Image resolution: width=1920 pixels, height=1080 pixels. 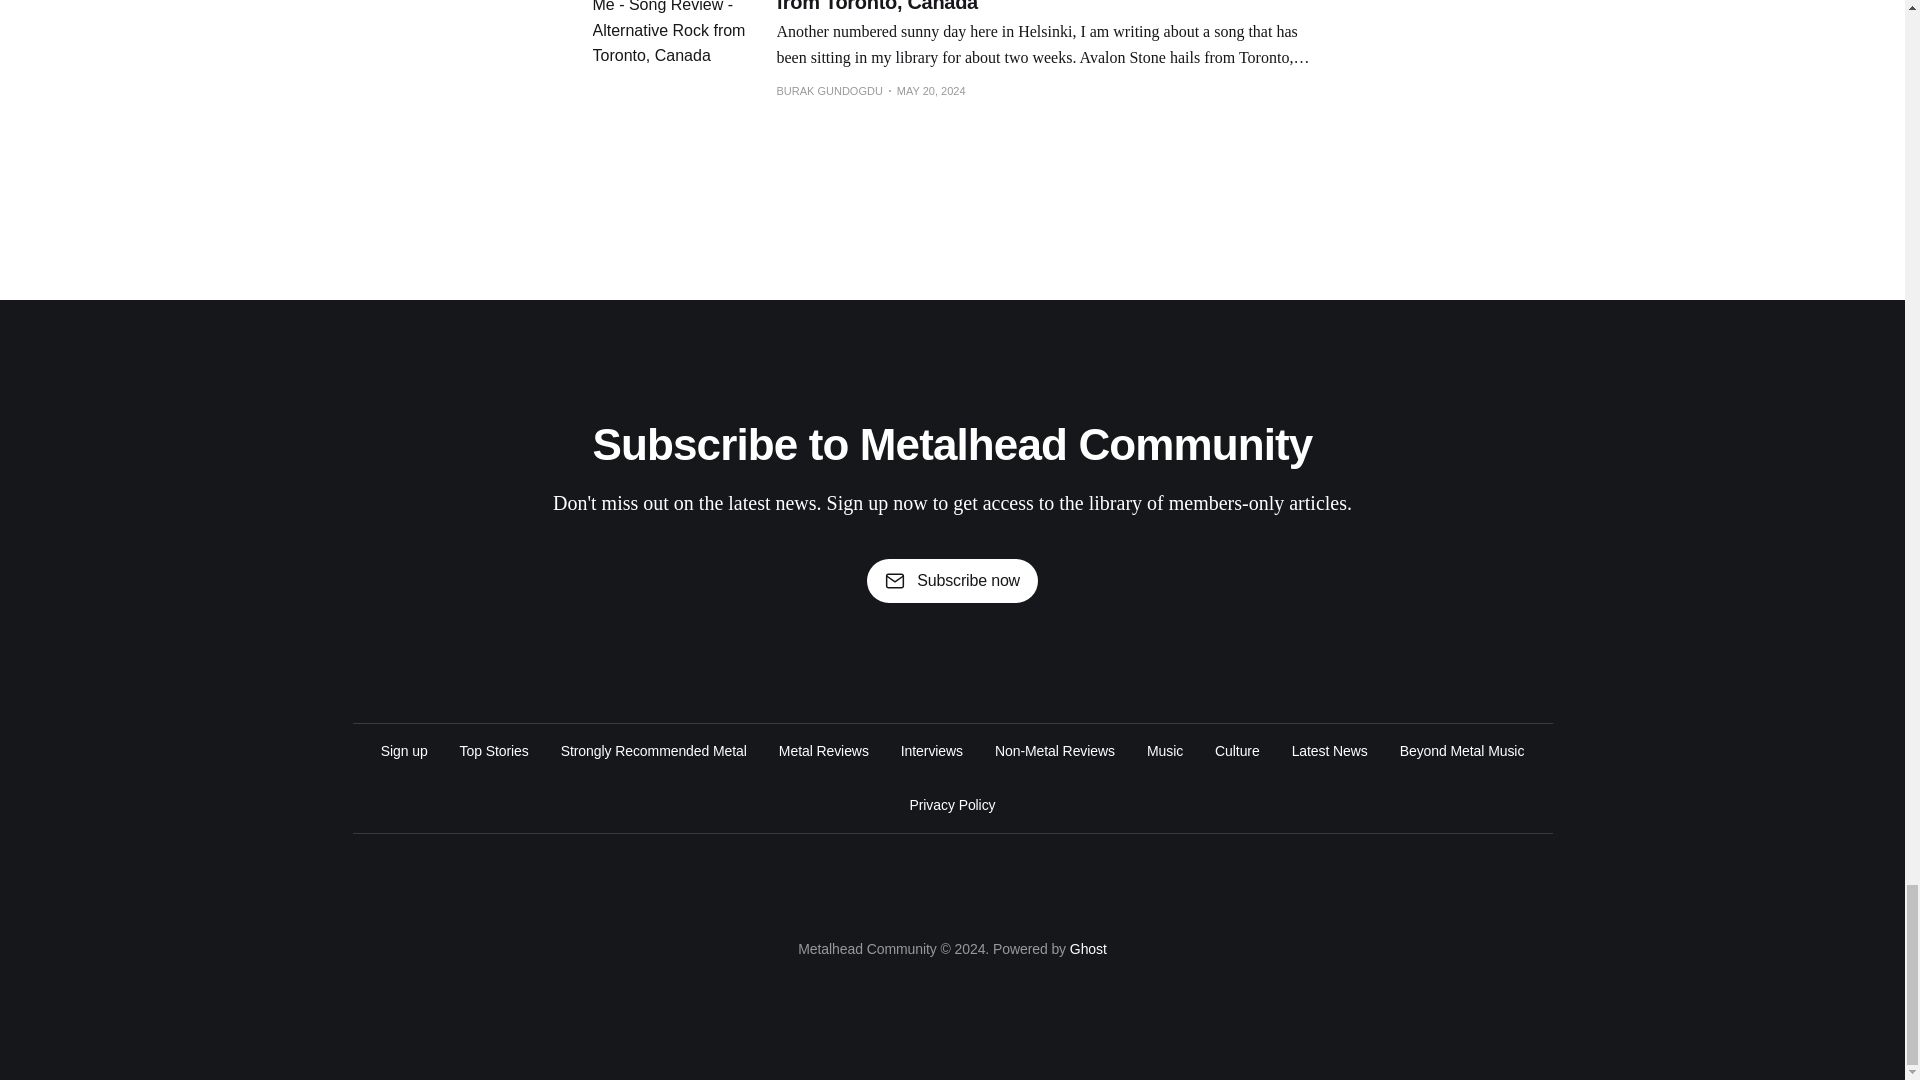 What do you see at coordinates (653, 750) in the screenshot?
I see `Strongly Recommended Metal` at bounding box center [653, 750].